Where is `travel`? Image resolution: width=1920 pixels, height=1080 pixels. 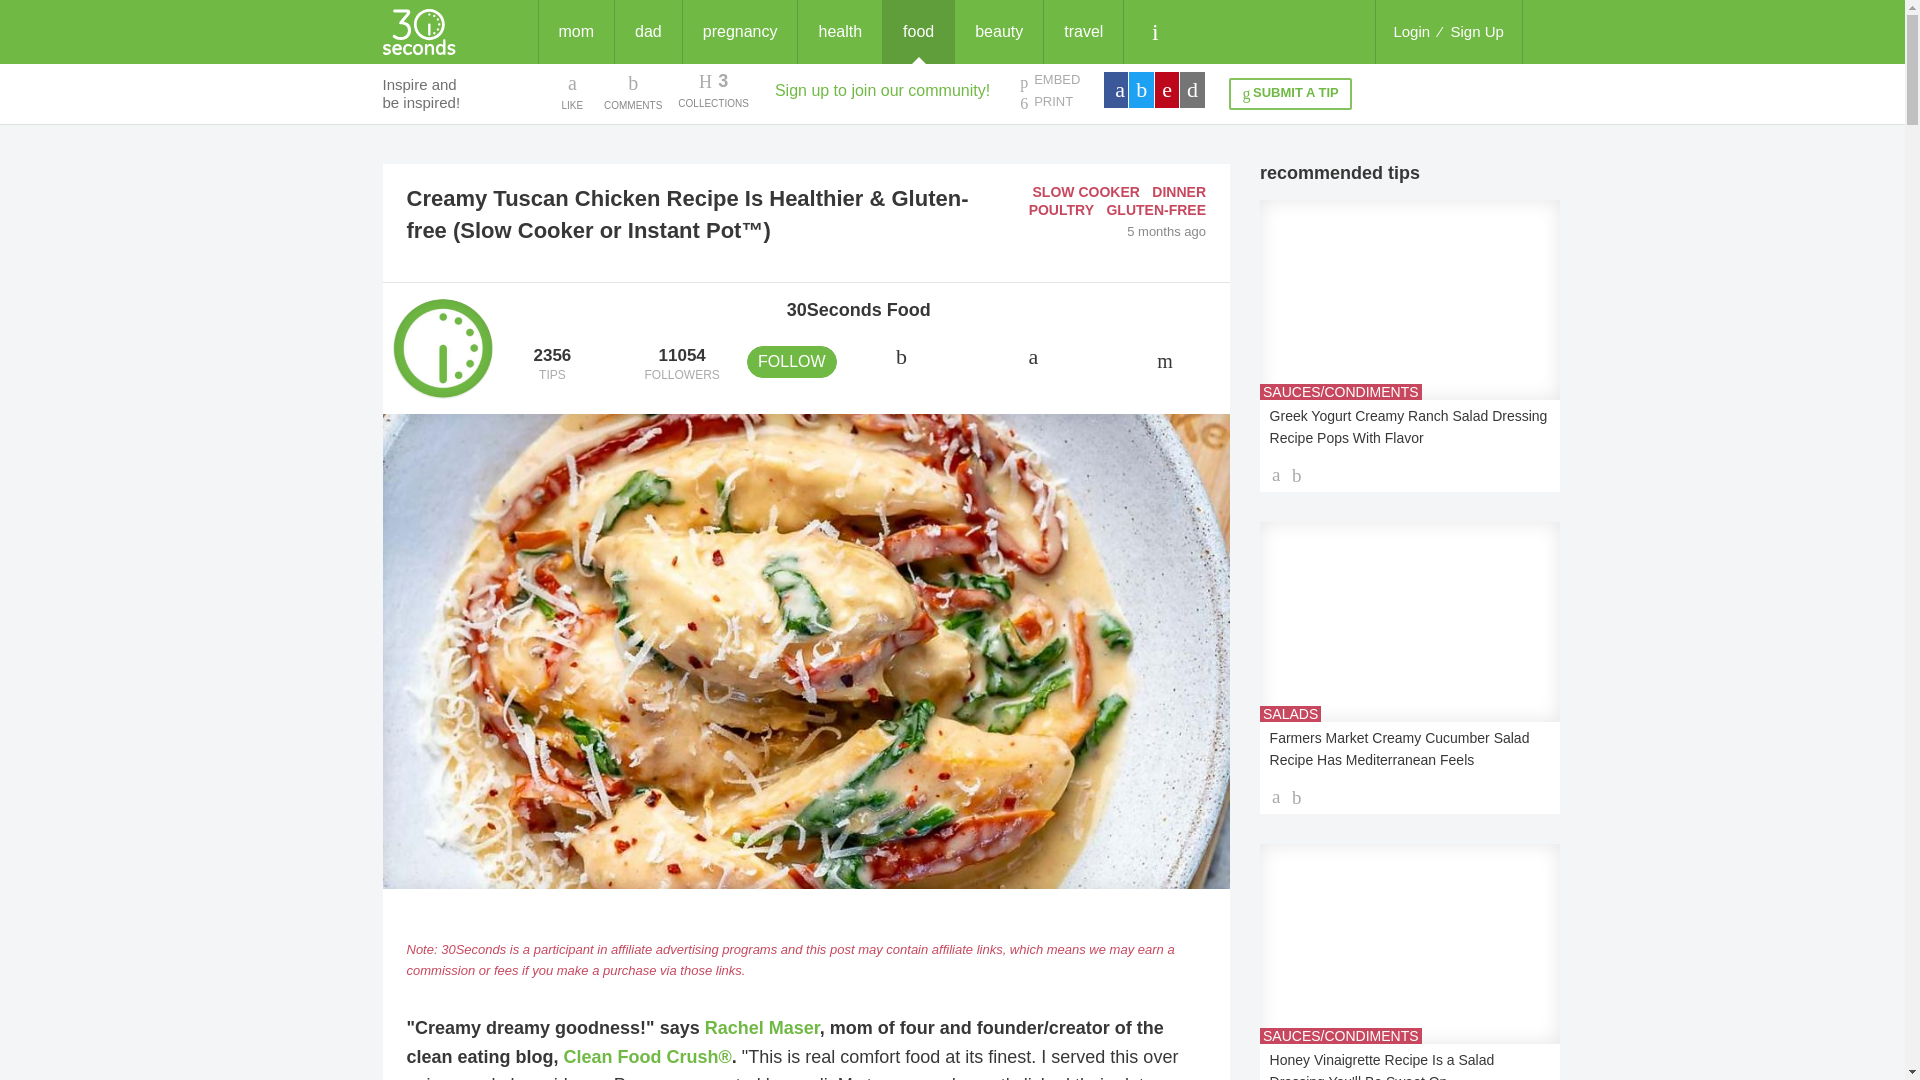 travel is located at coordinates (1084, 32).